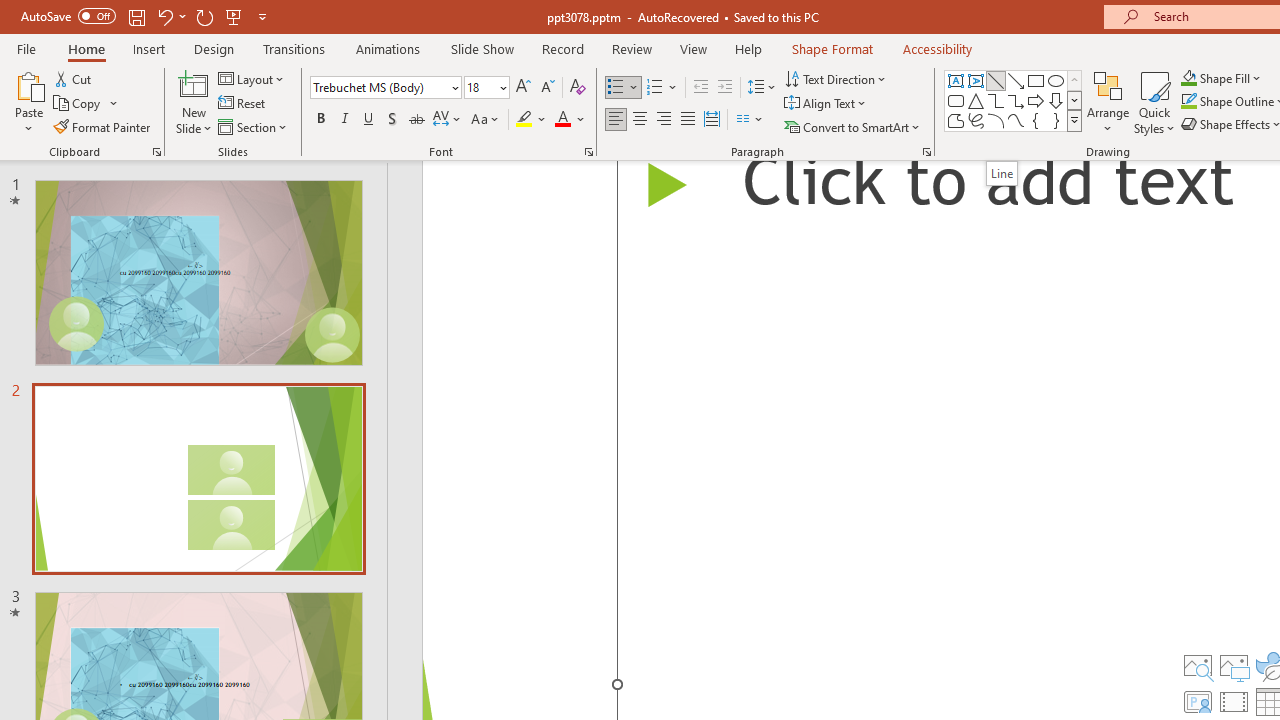 The image size is (1280, 720). Describe the element at coordinates (956, 120) in the screenshot. I see `Freeform: Shape` at that location.